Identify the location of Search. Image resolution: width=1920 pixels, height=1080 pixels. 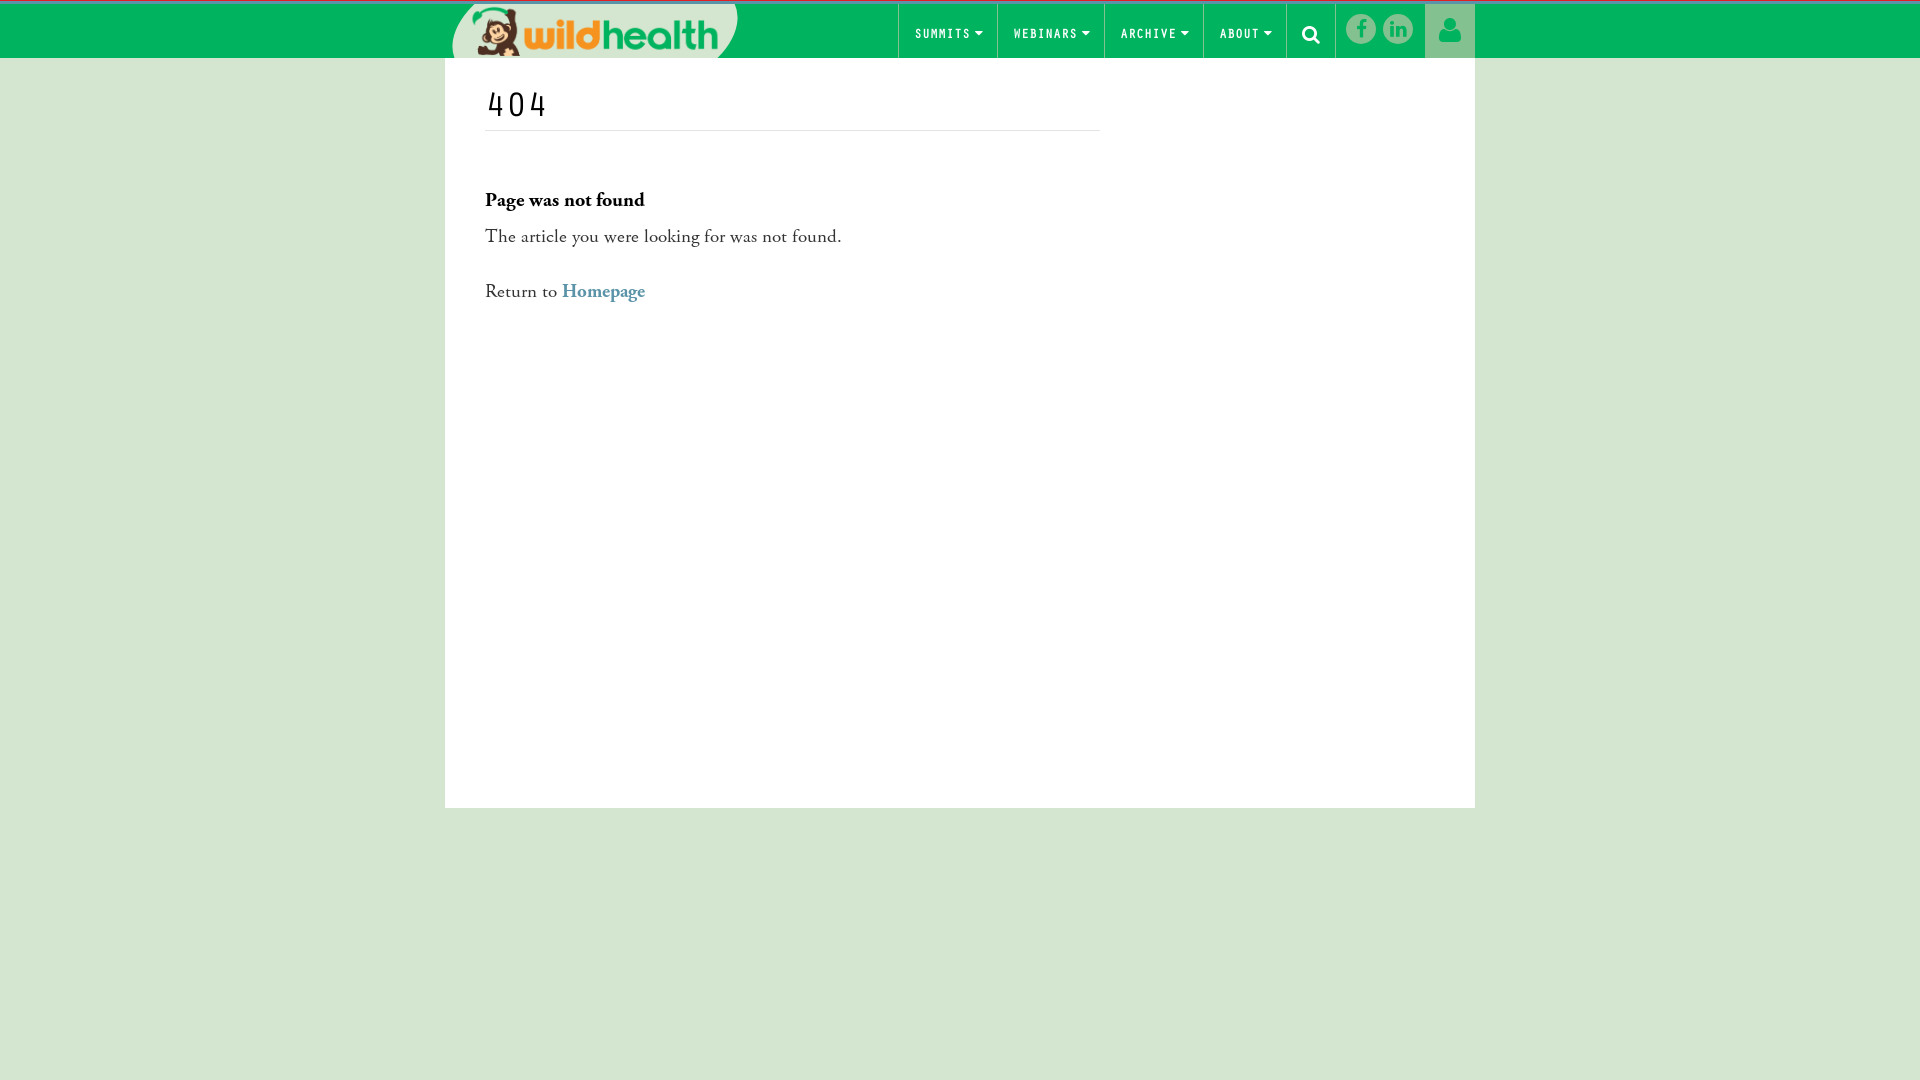
(1311, 36).